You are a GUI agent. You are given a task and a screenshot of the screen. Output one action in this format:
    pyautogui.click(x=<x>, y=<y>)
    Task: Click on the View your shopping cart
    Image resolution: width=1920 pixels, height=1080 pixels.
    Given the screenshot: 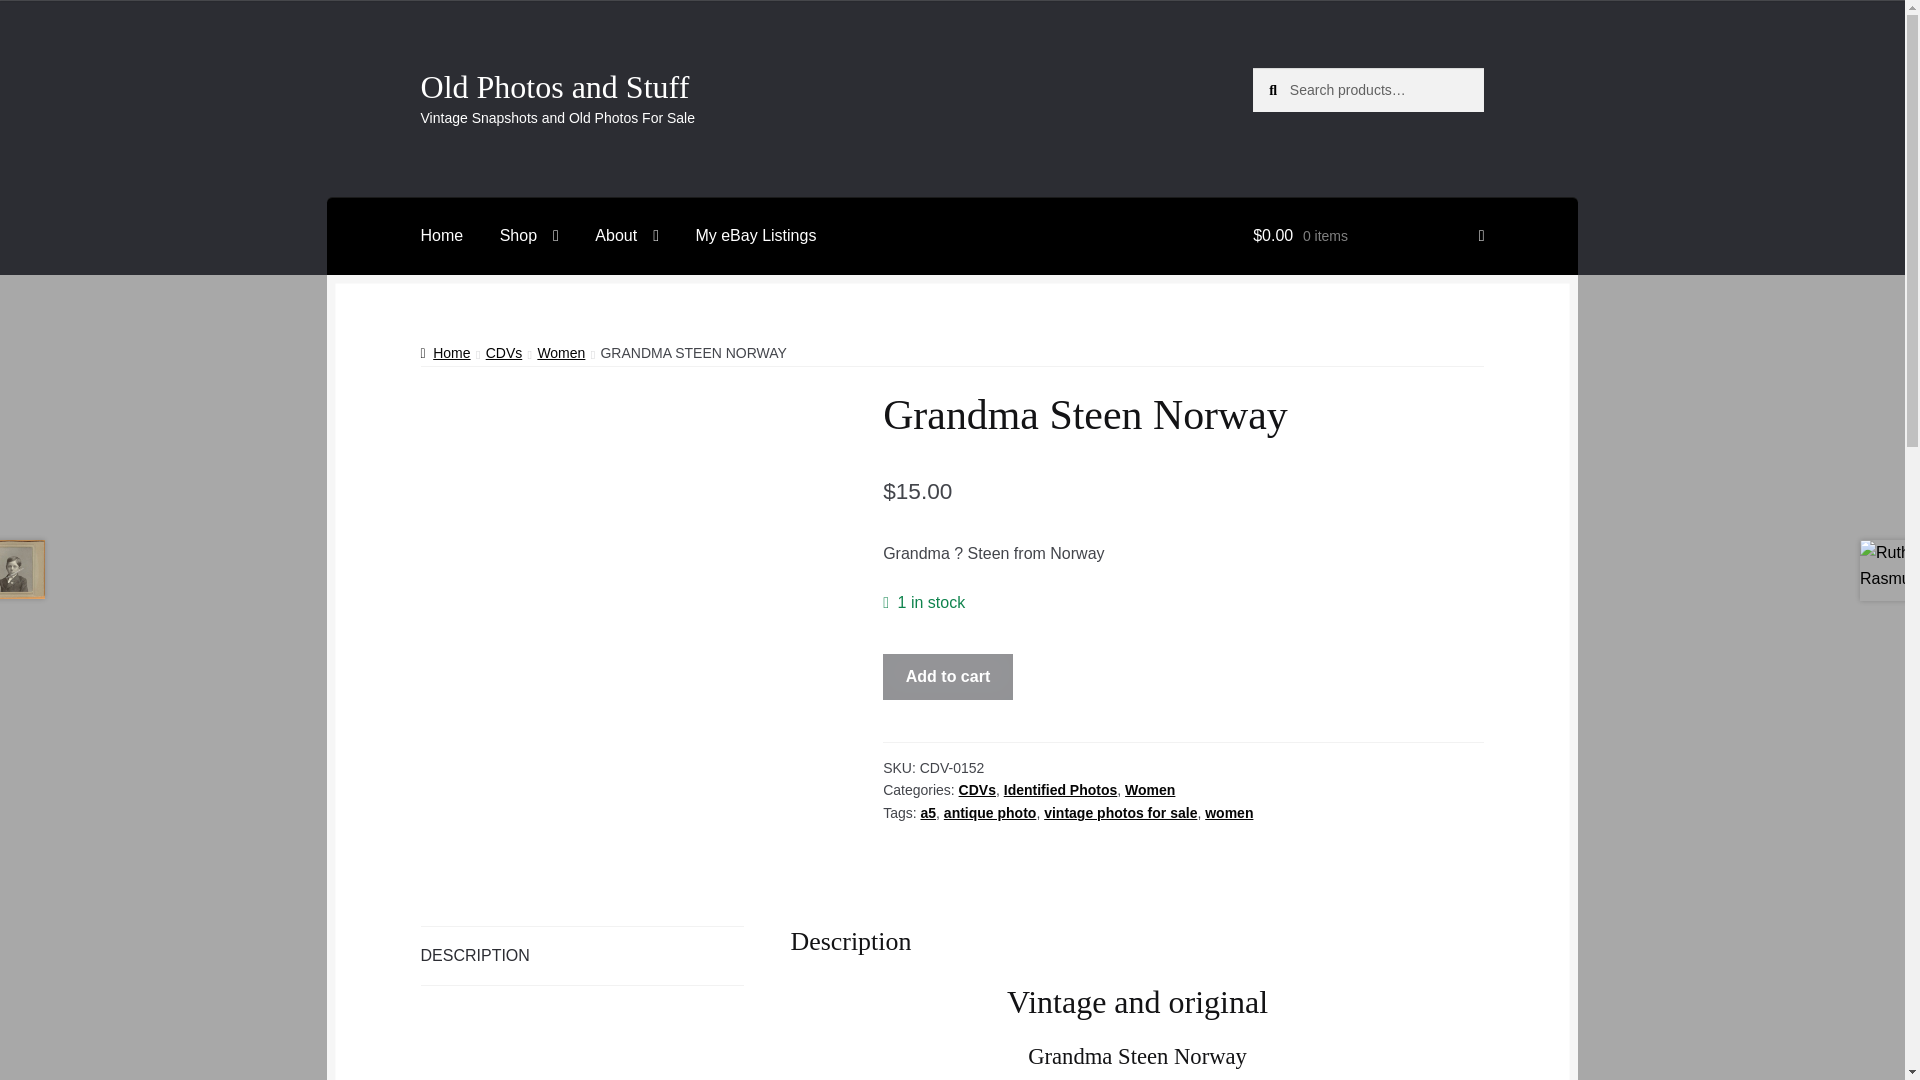 What is the action you would take?
    pyautogui.click(x=1368, y=236)
    